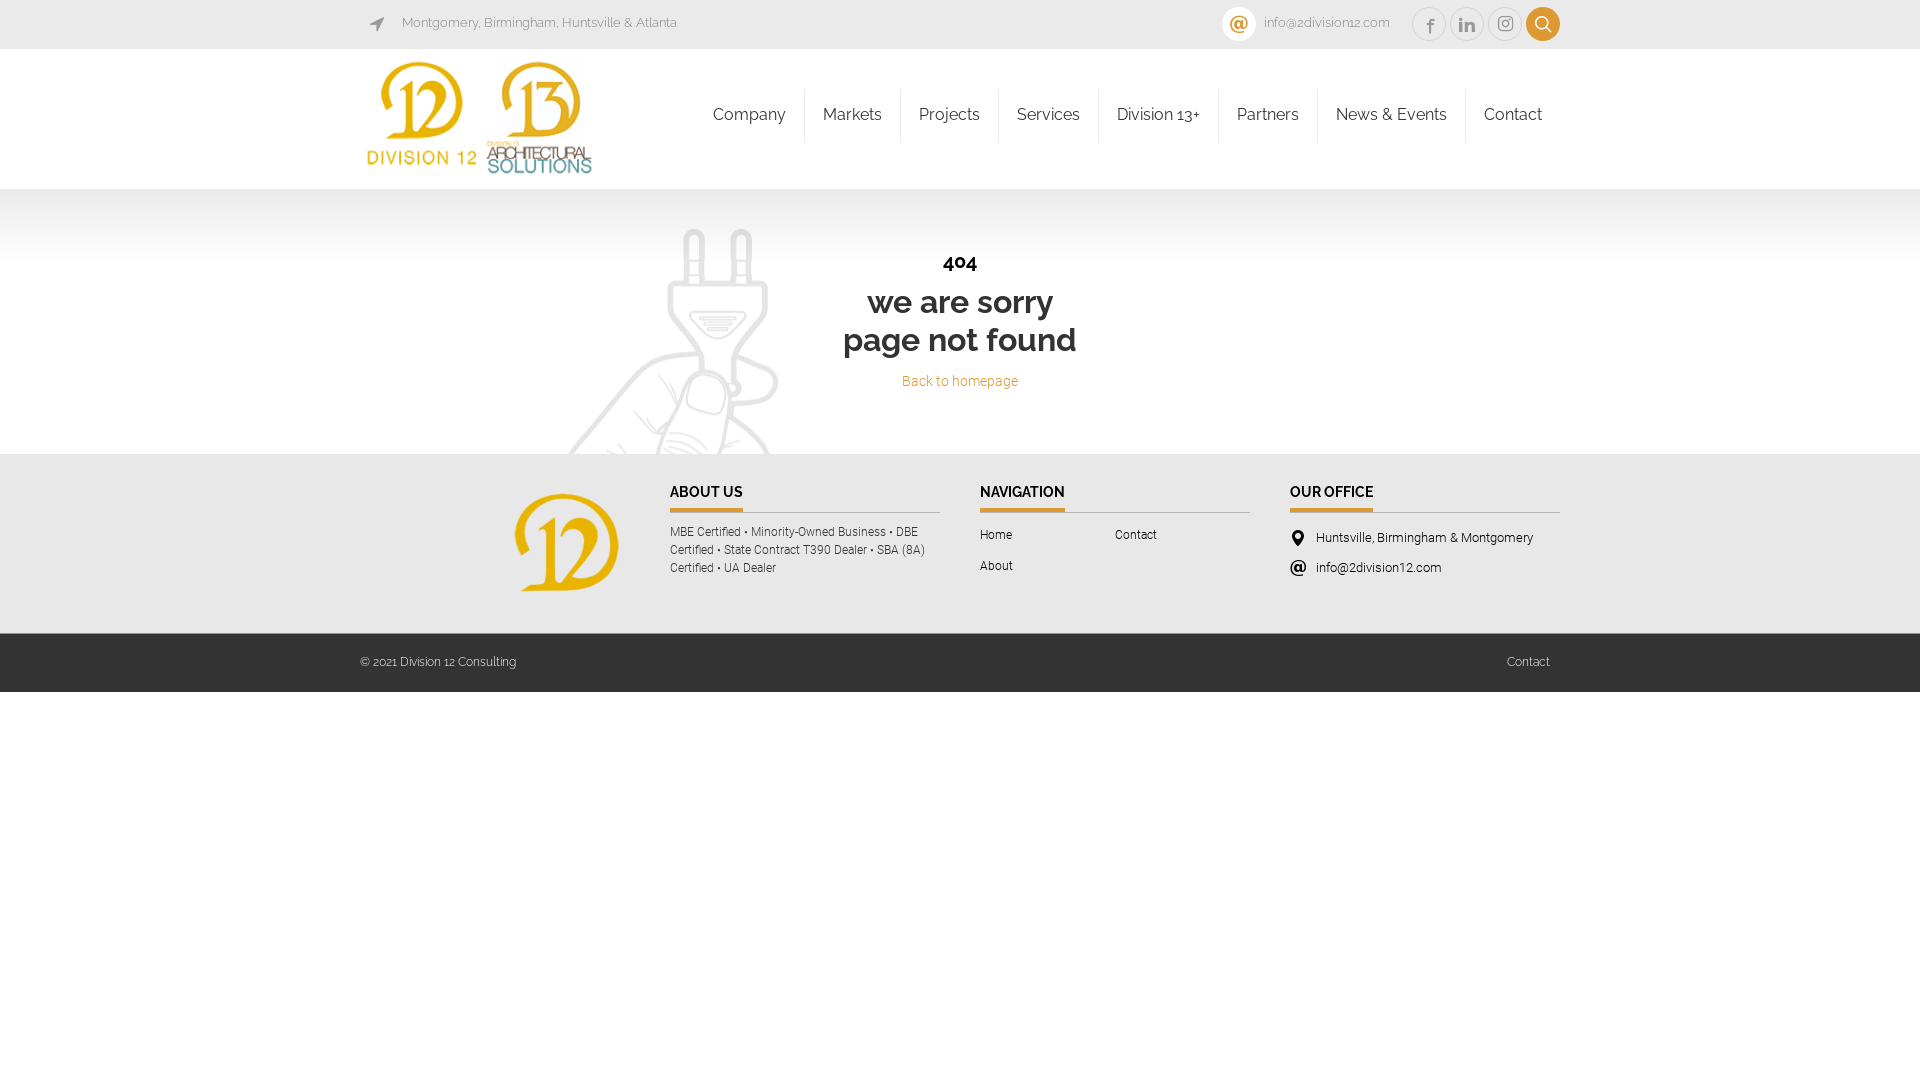 Image resolution: width=1920 pixels, height=1080 pixels. I want to click on Markets, so click(852, 116).